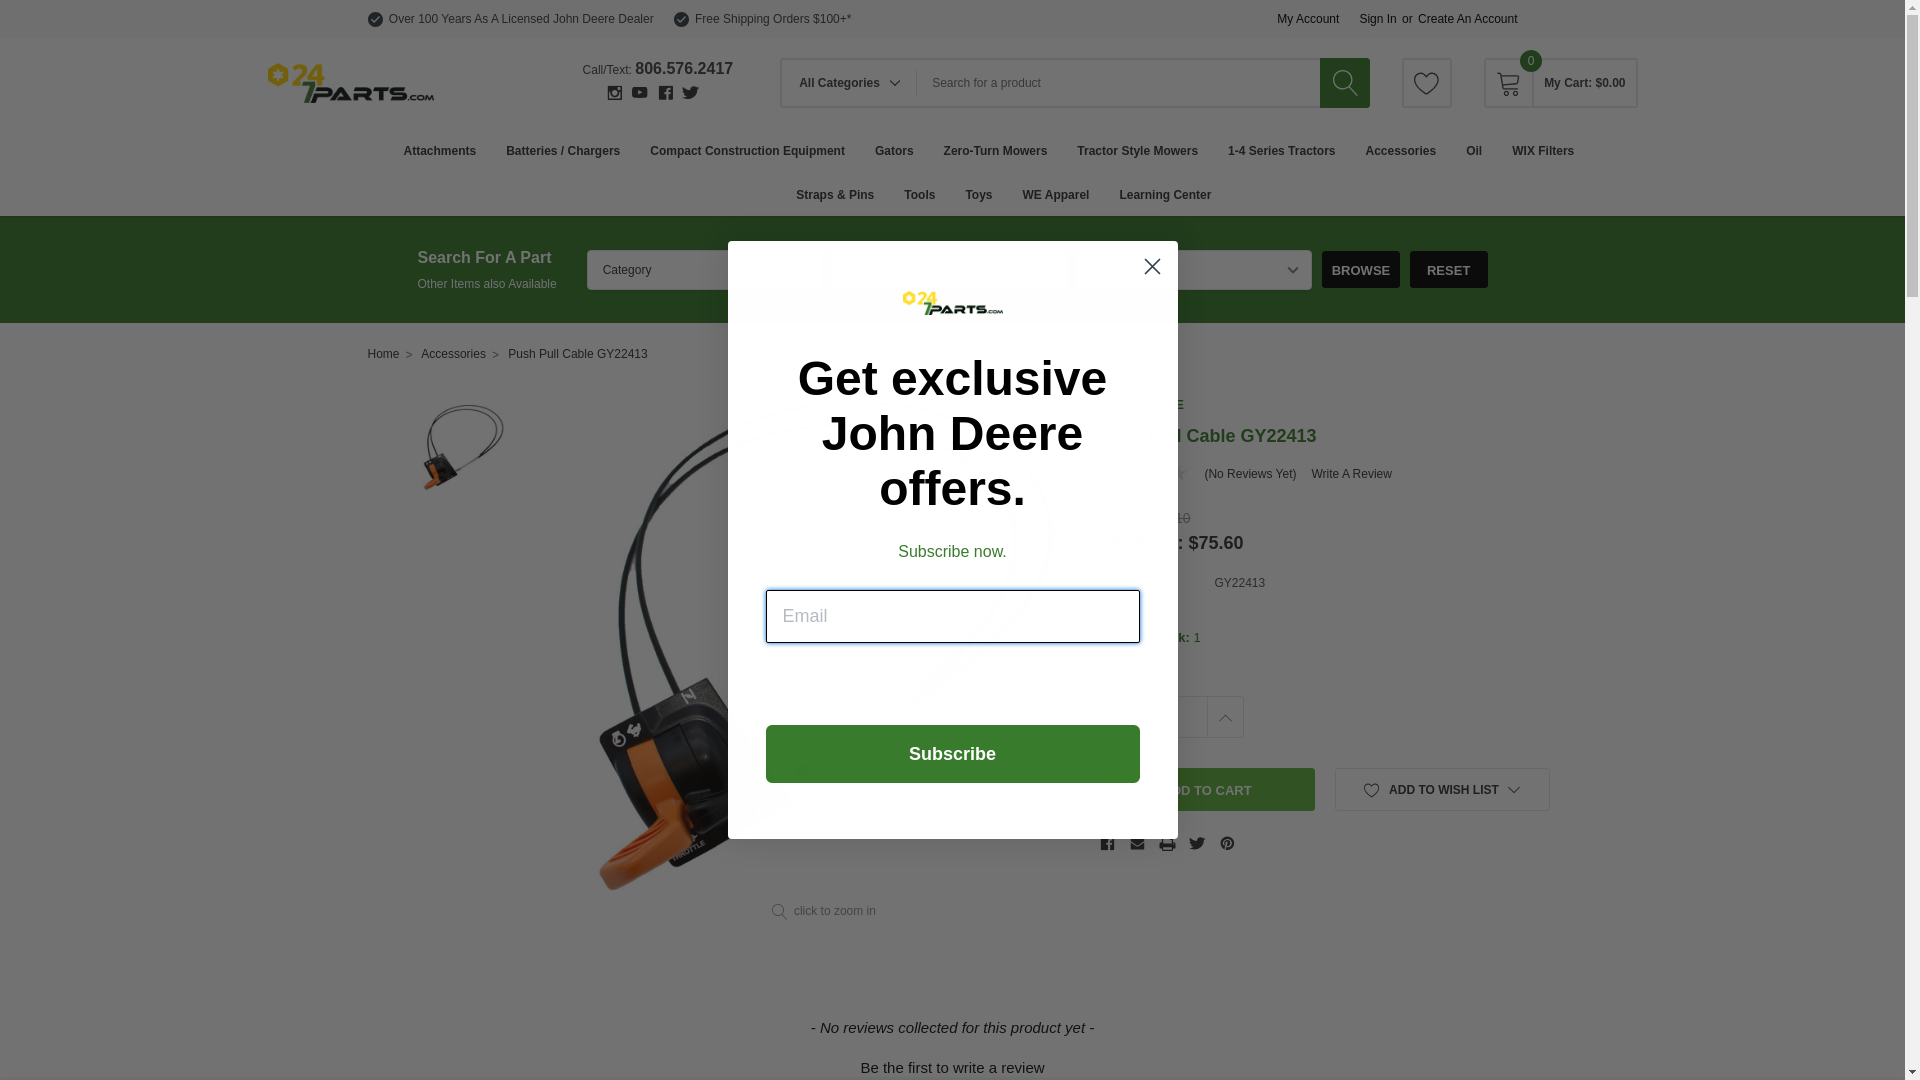  Describe the element at coordinates (1468, 19) in the screenshot. I see `Create An Account` at that location.